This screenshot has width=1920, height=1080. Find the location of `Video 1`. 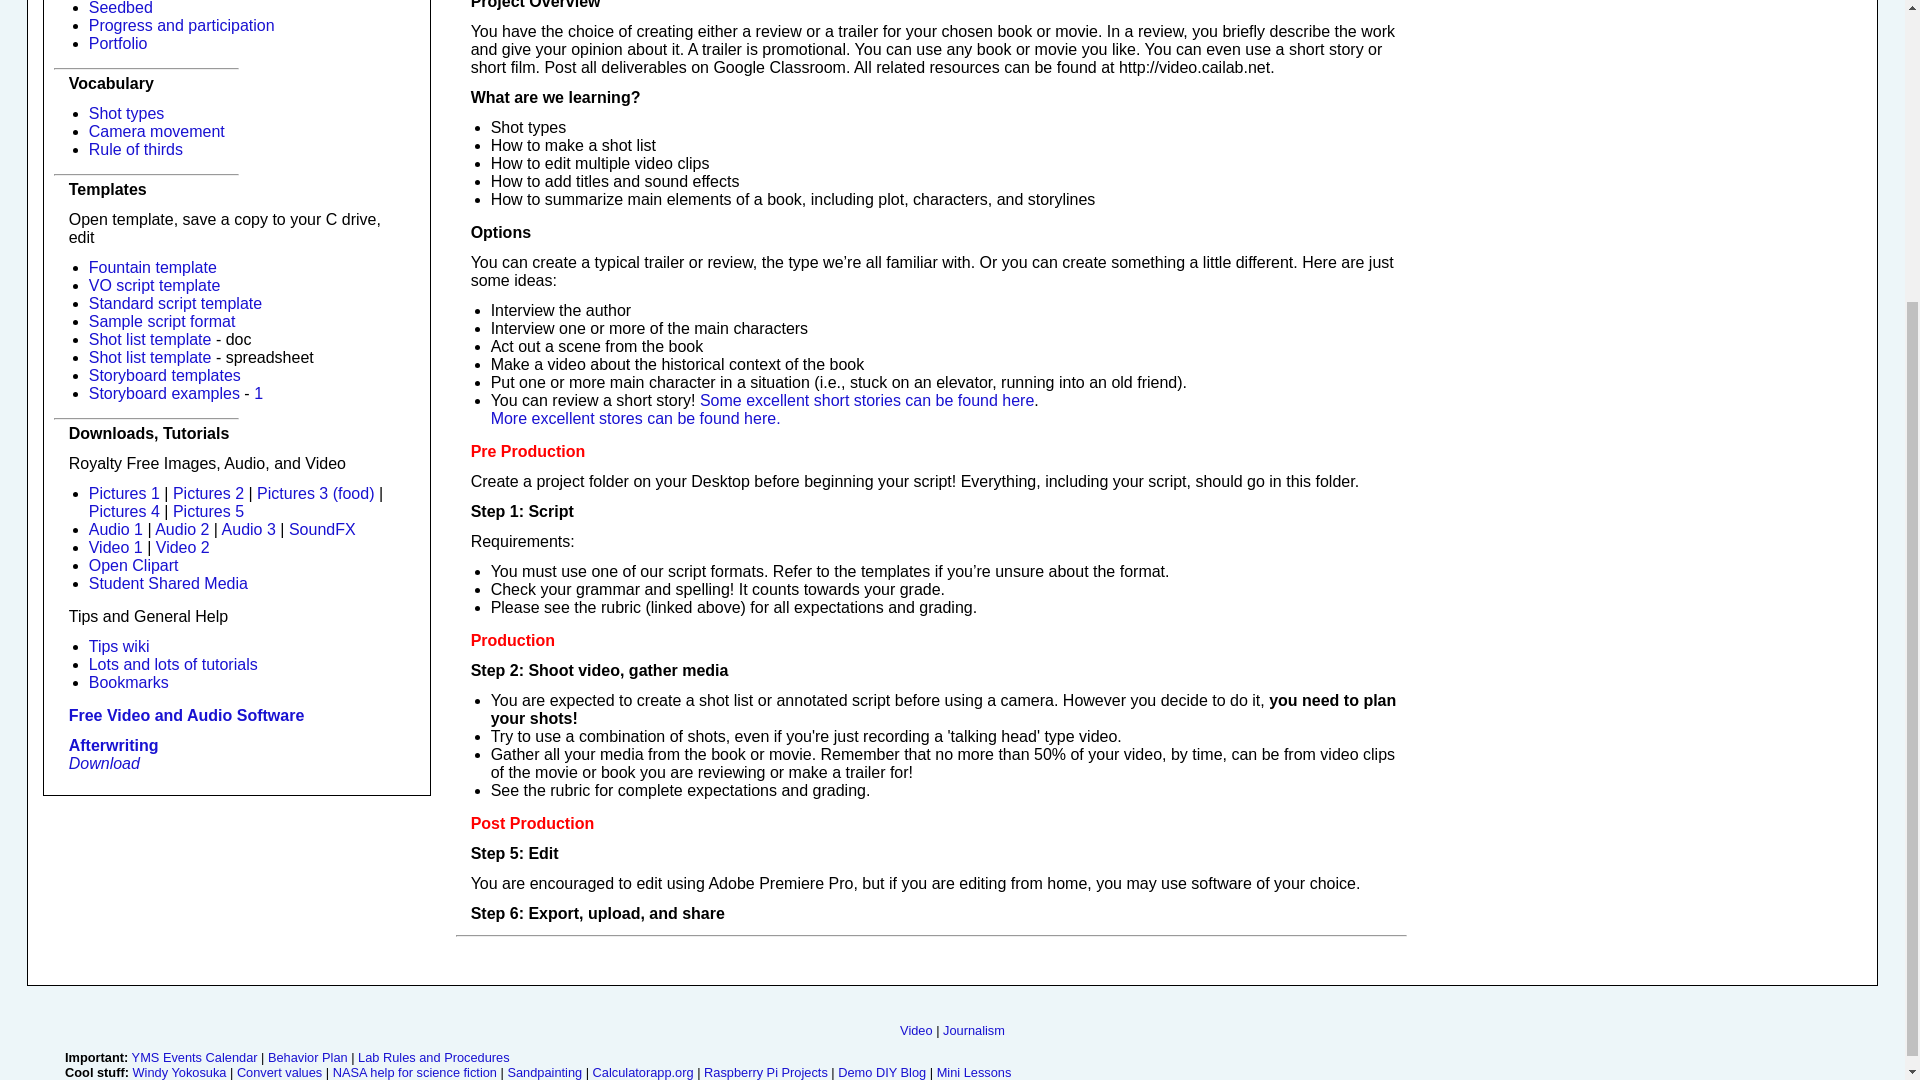

Video 1 is located at coordinates (115, 547).